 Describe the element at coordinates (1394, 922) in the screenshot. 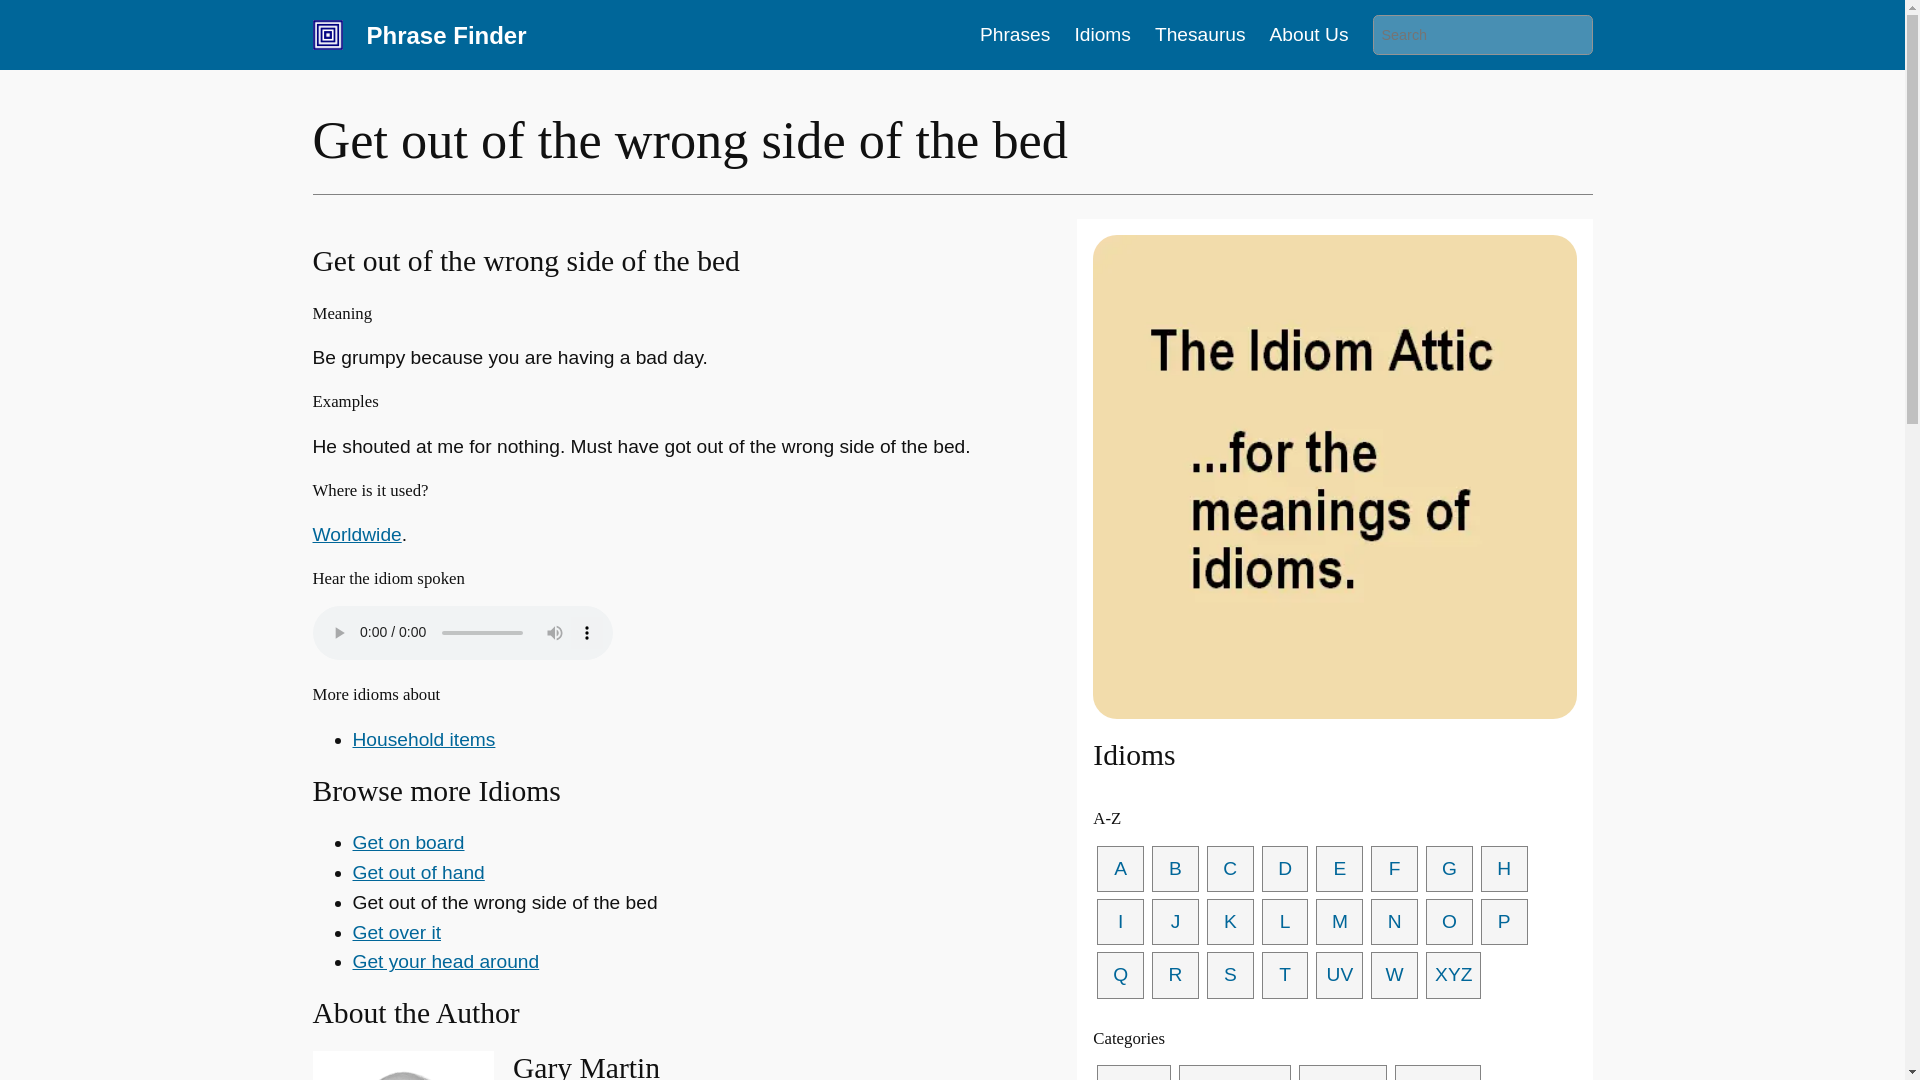

I see `N` at that location.